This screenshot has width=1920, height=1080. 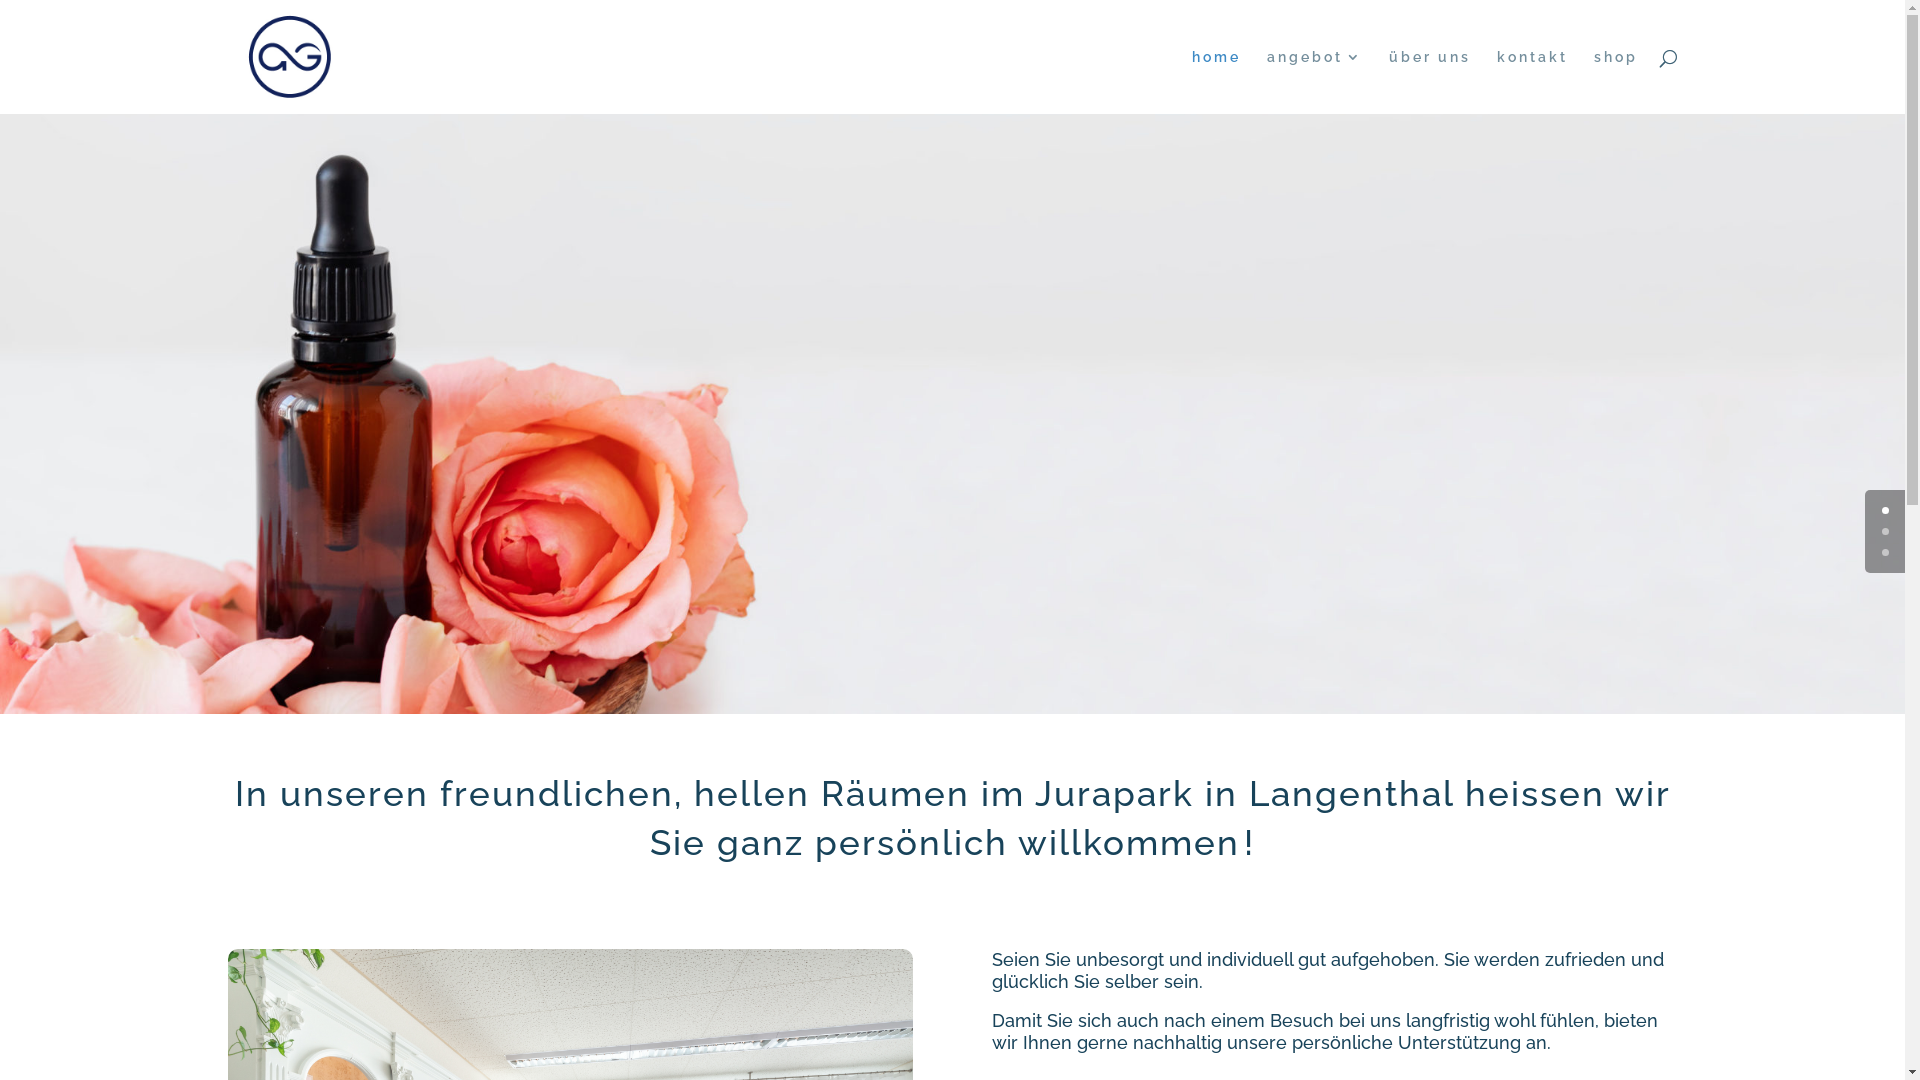 I want to click on 2, so click(x=1886, y=552).